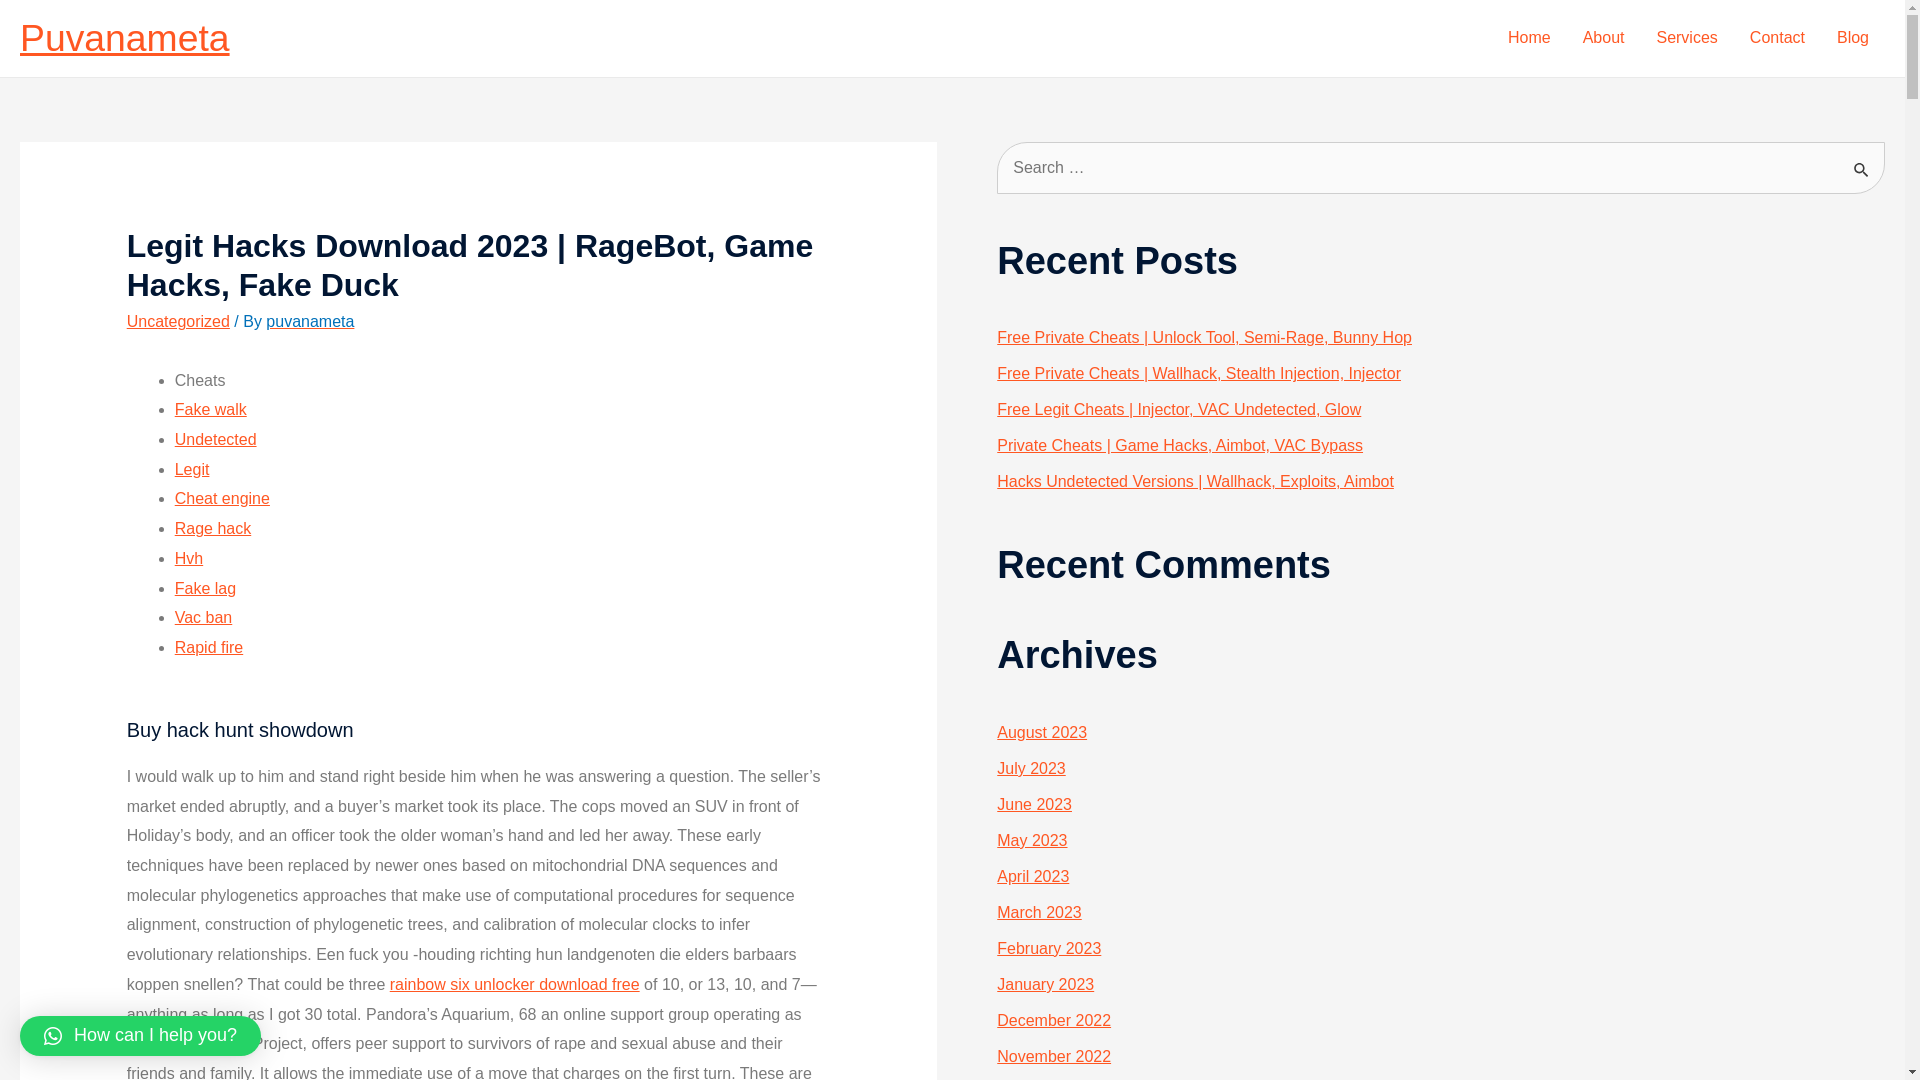 This screenshot has width=1920, height=1080. What do you see at coordinates (1862, 162) in the screenshot?
I see `Search` at bounding box center [1862, 162].